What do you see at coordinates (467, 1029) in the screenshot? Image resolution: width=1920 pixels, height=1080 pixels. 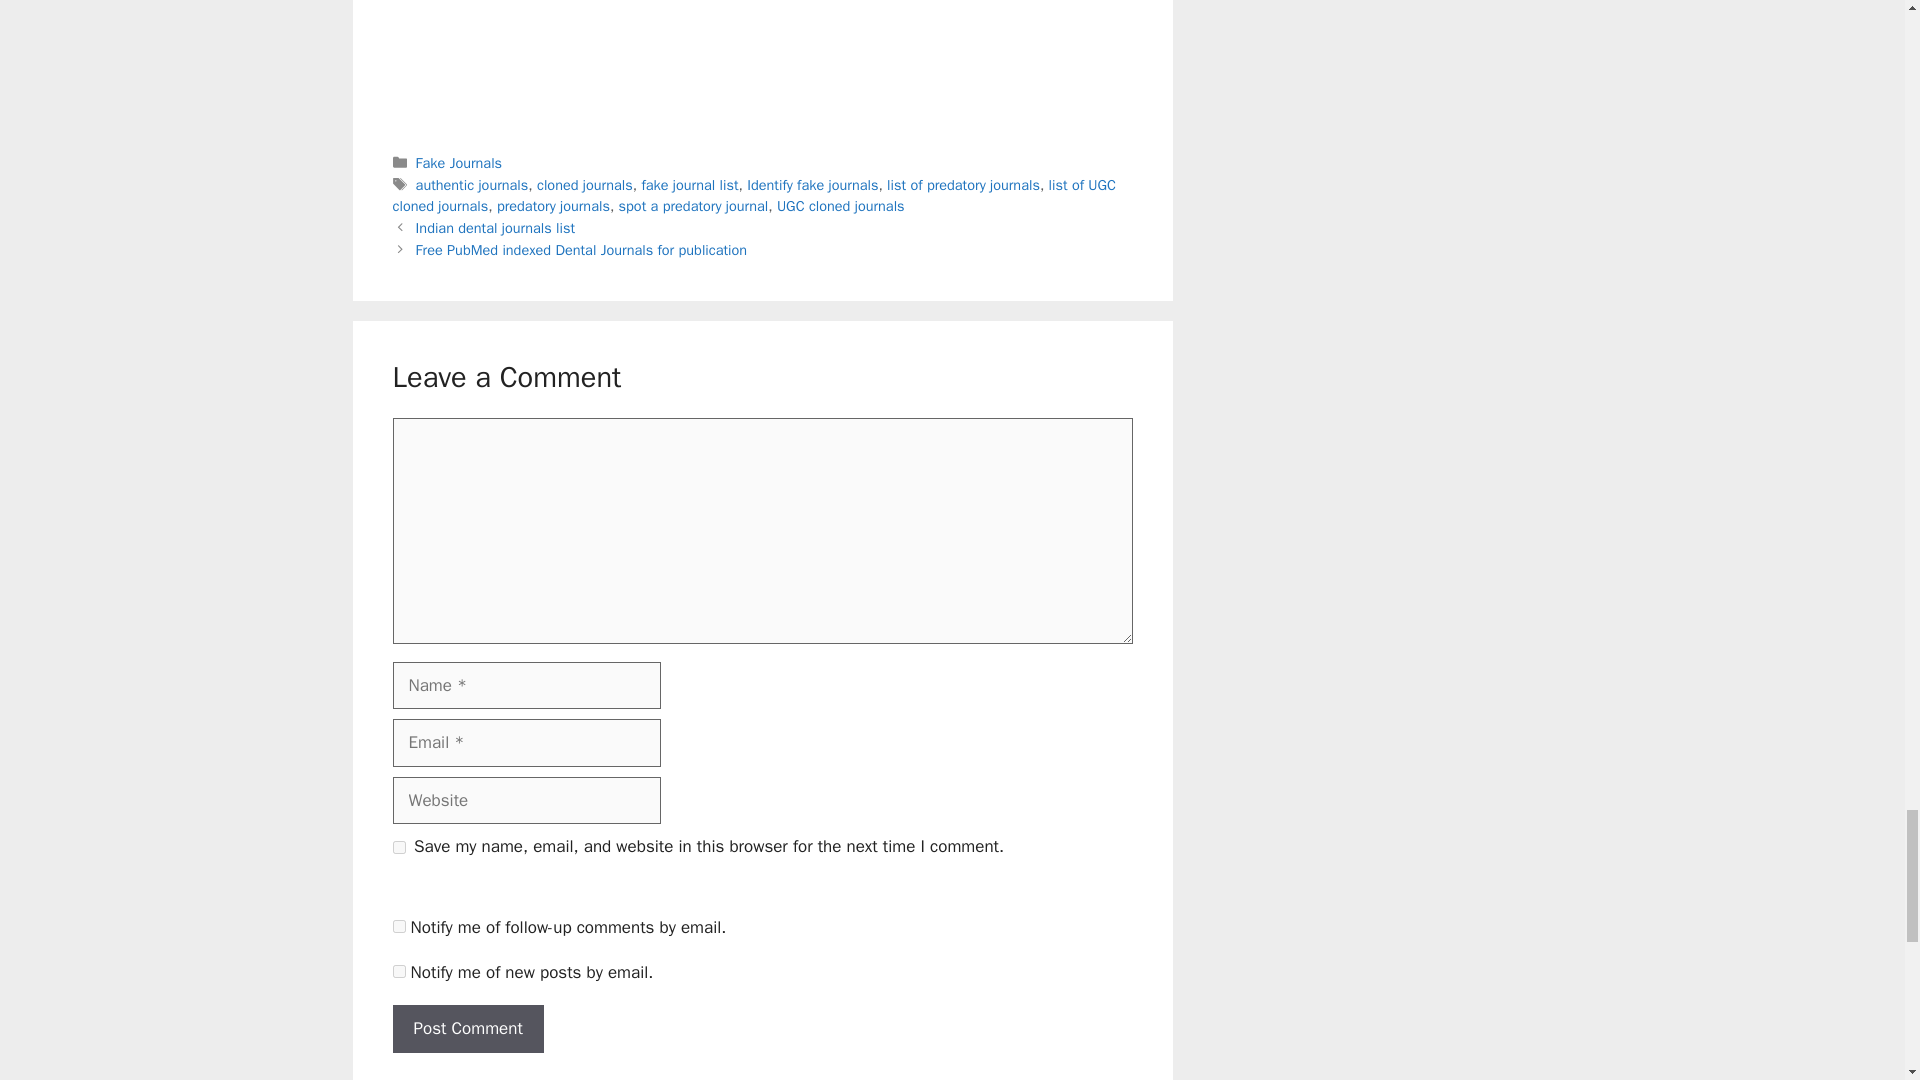 I see `Post Comment` at bounding box center [467, 1029].